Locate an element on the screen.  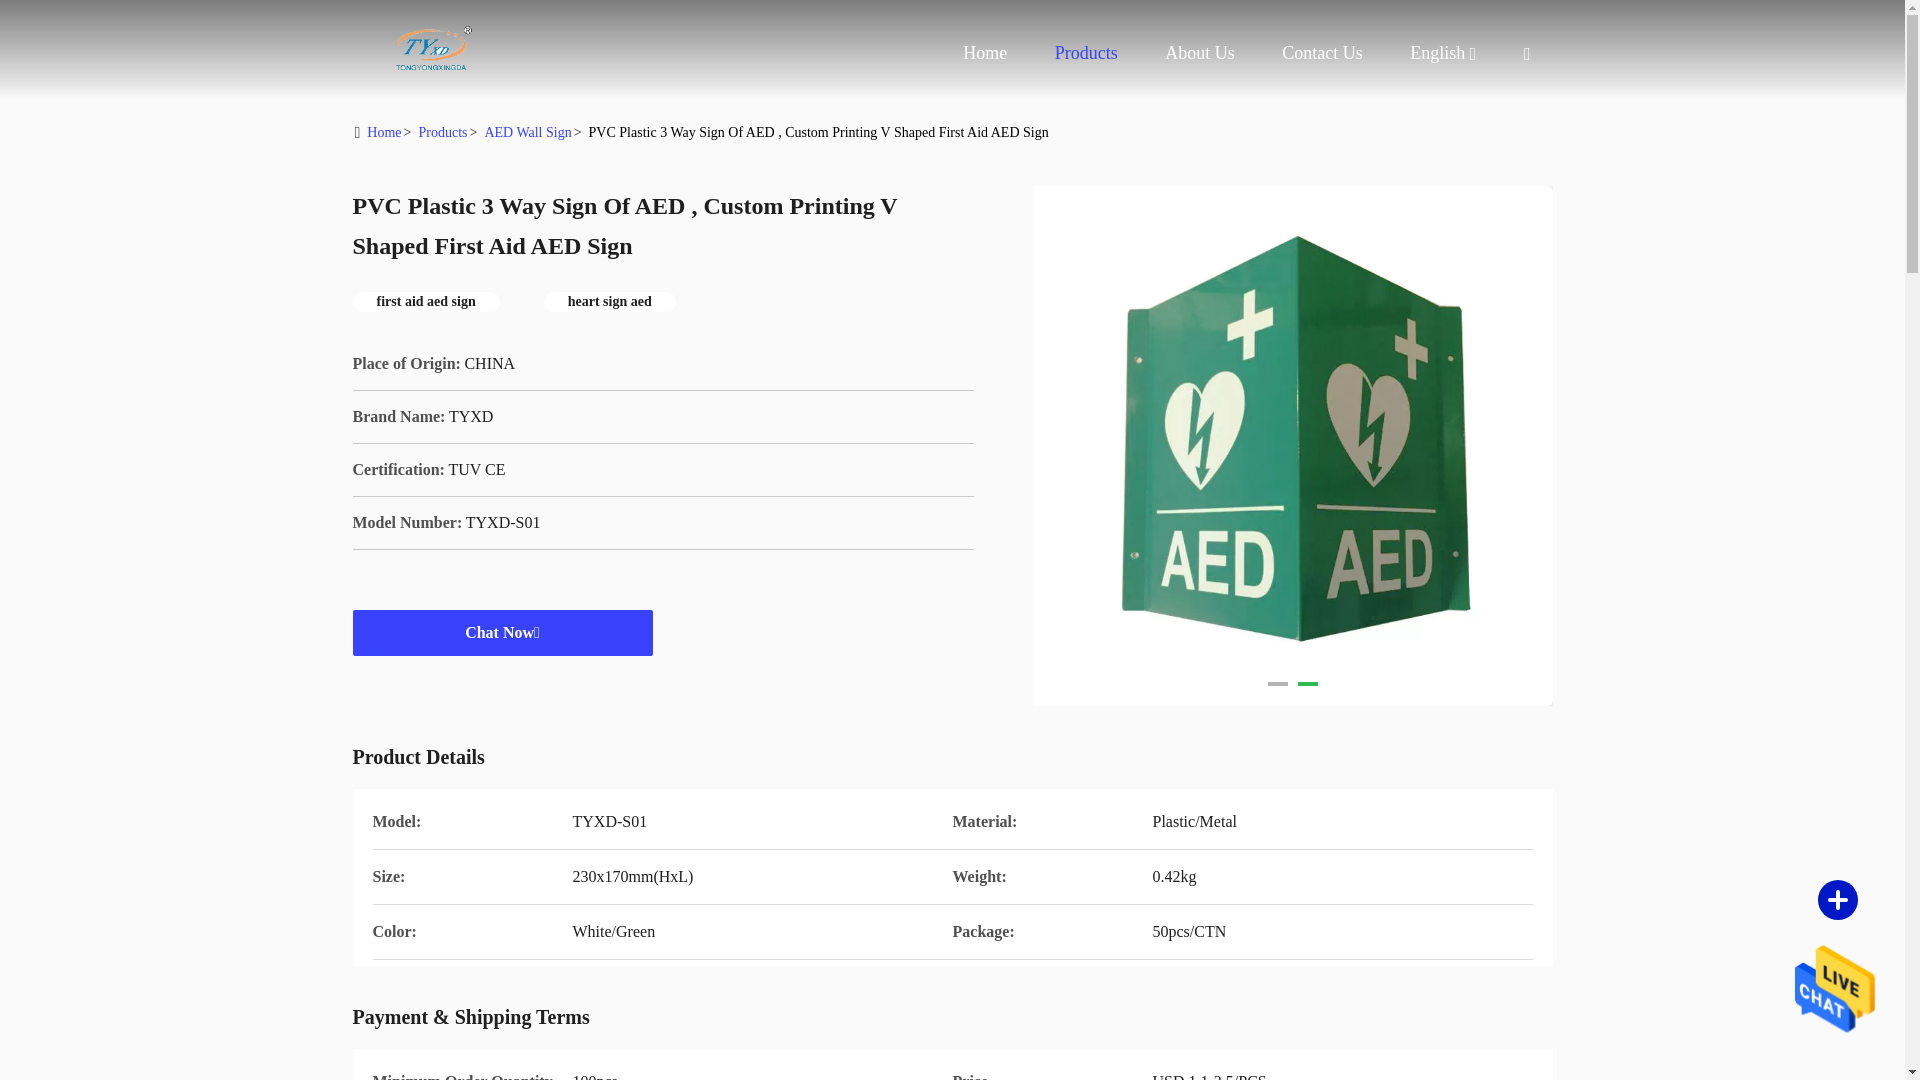
AED Wall Sign is located at coordinates (526, 132).